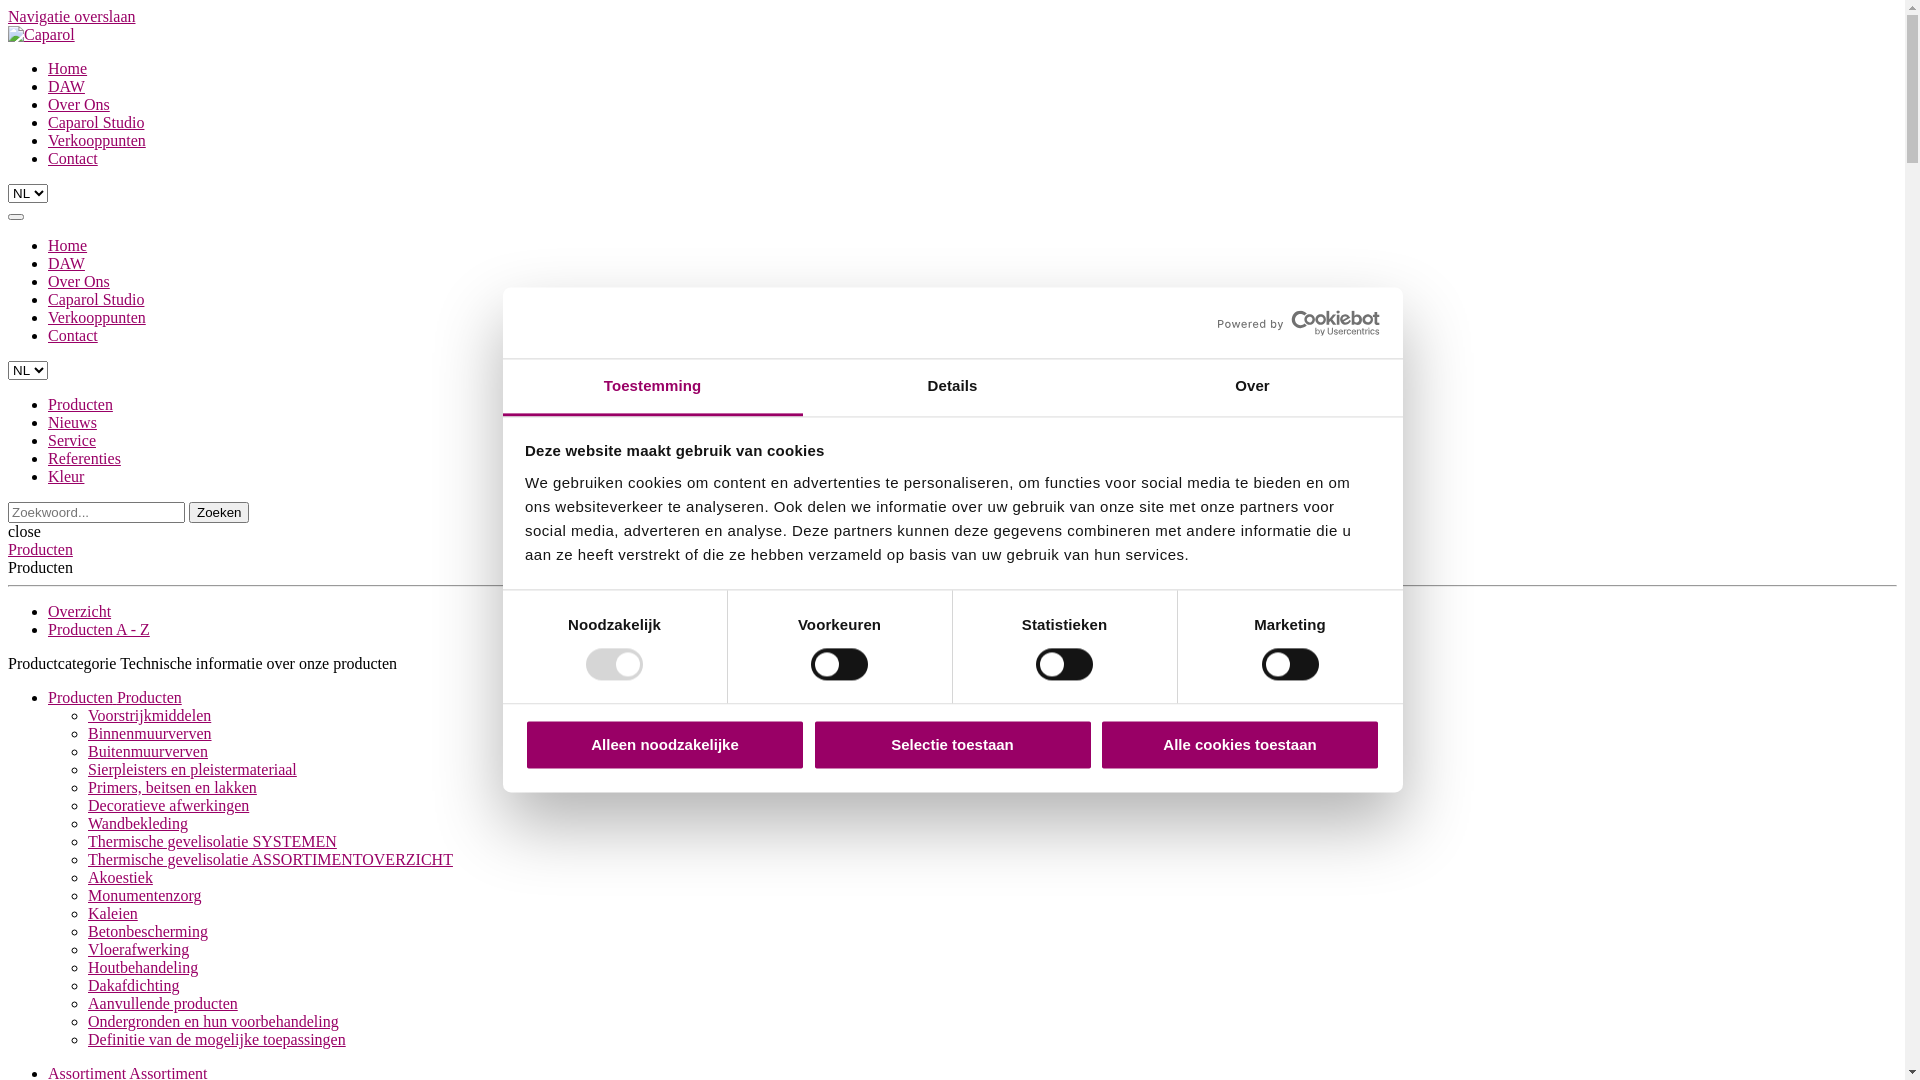  Describe the element at coordinates (192, 770) in the screenshot. I see `Sierpleisters en pleistermateriaal` at that location.